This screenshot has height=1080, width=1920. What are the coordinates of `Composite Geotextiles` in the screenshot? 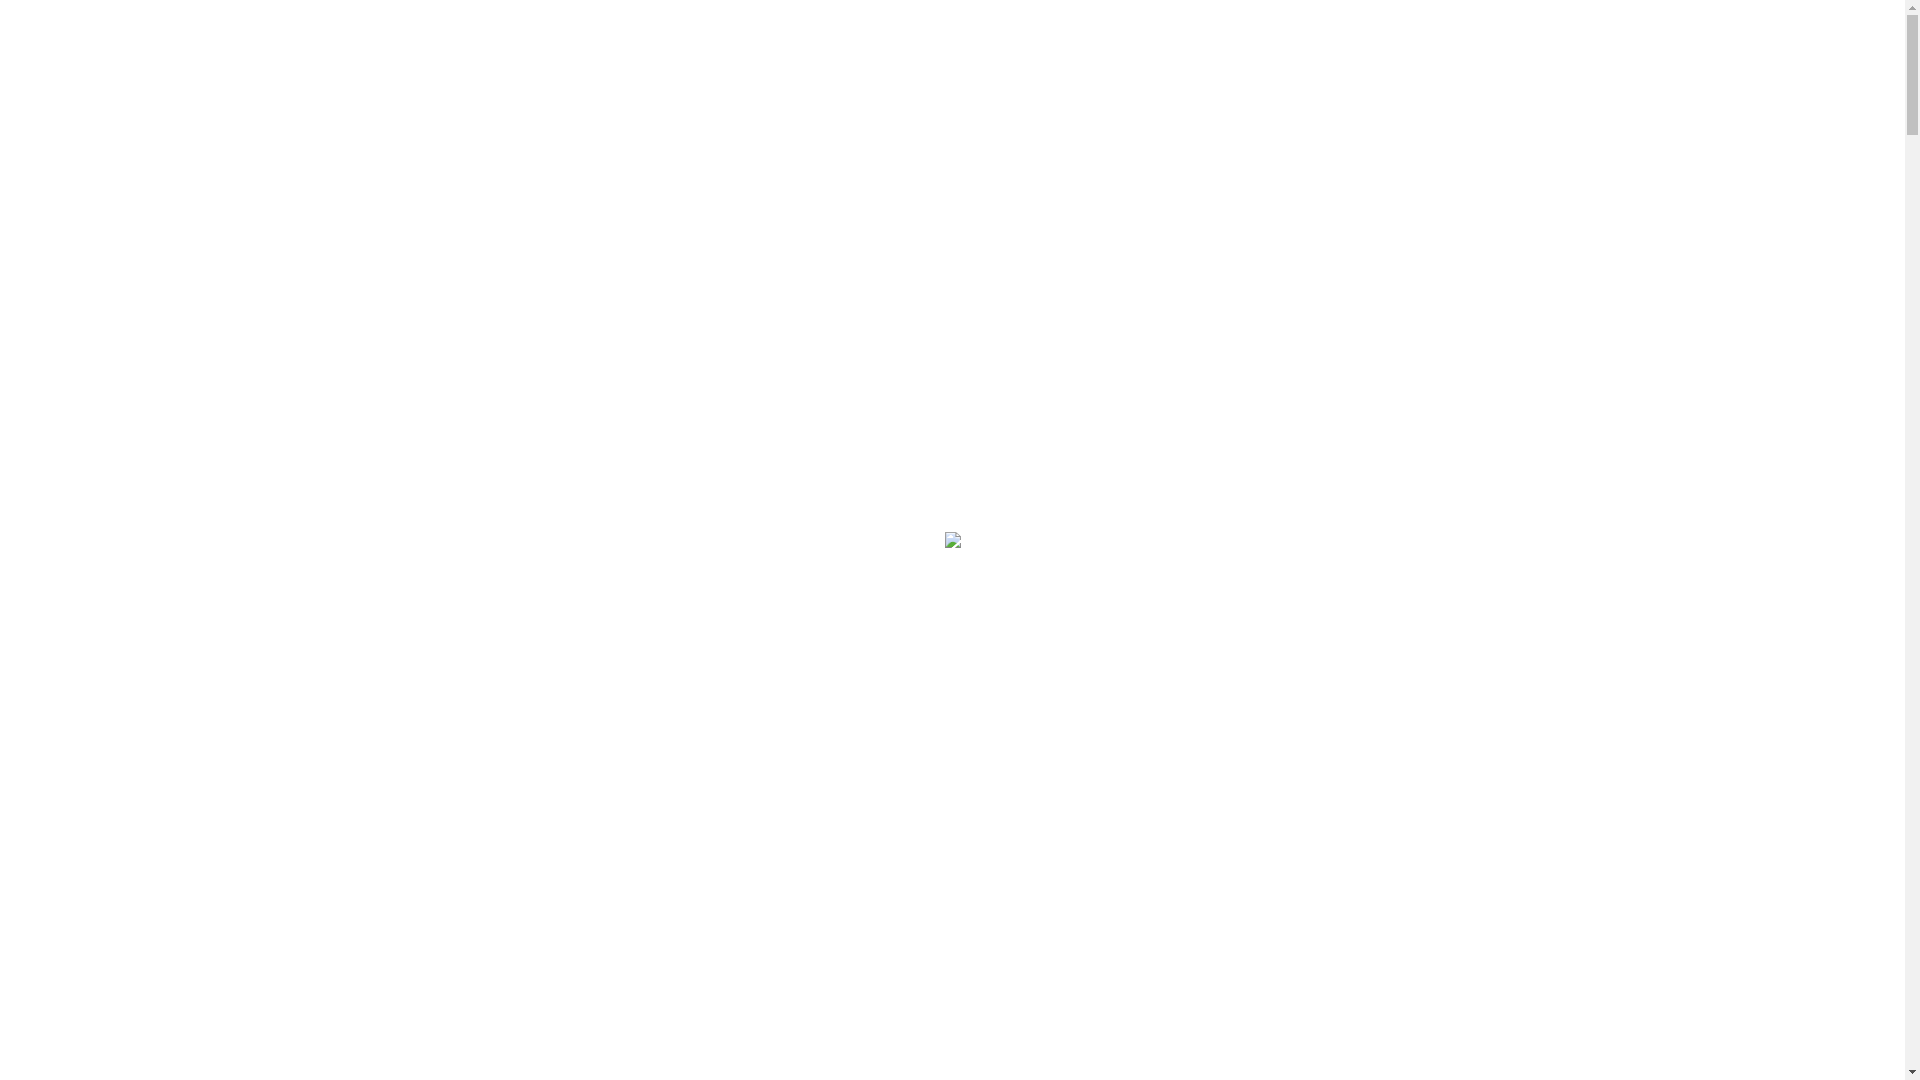 It's located at (158, 687).